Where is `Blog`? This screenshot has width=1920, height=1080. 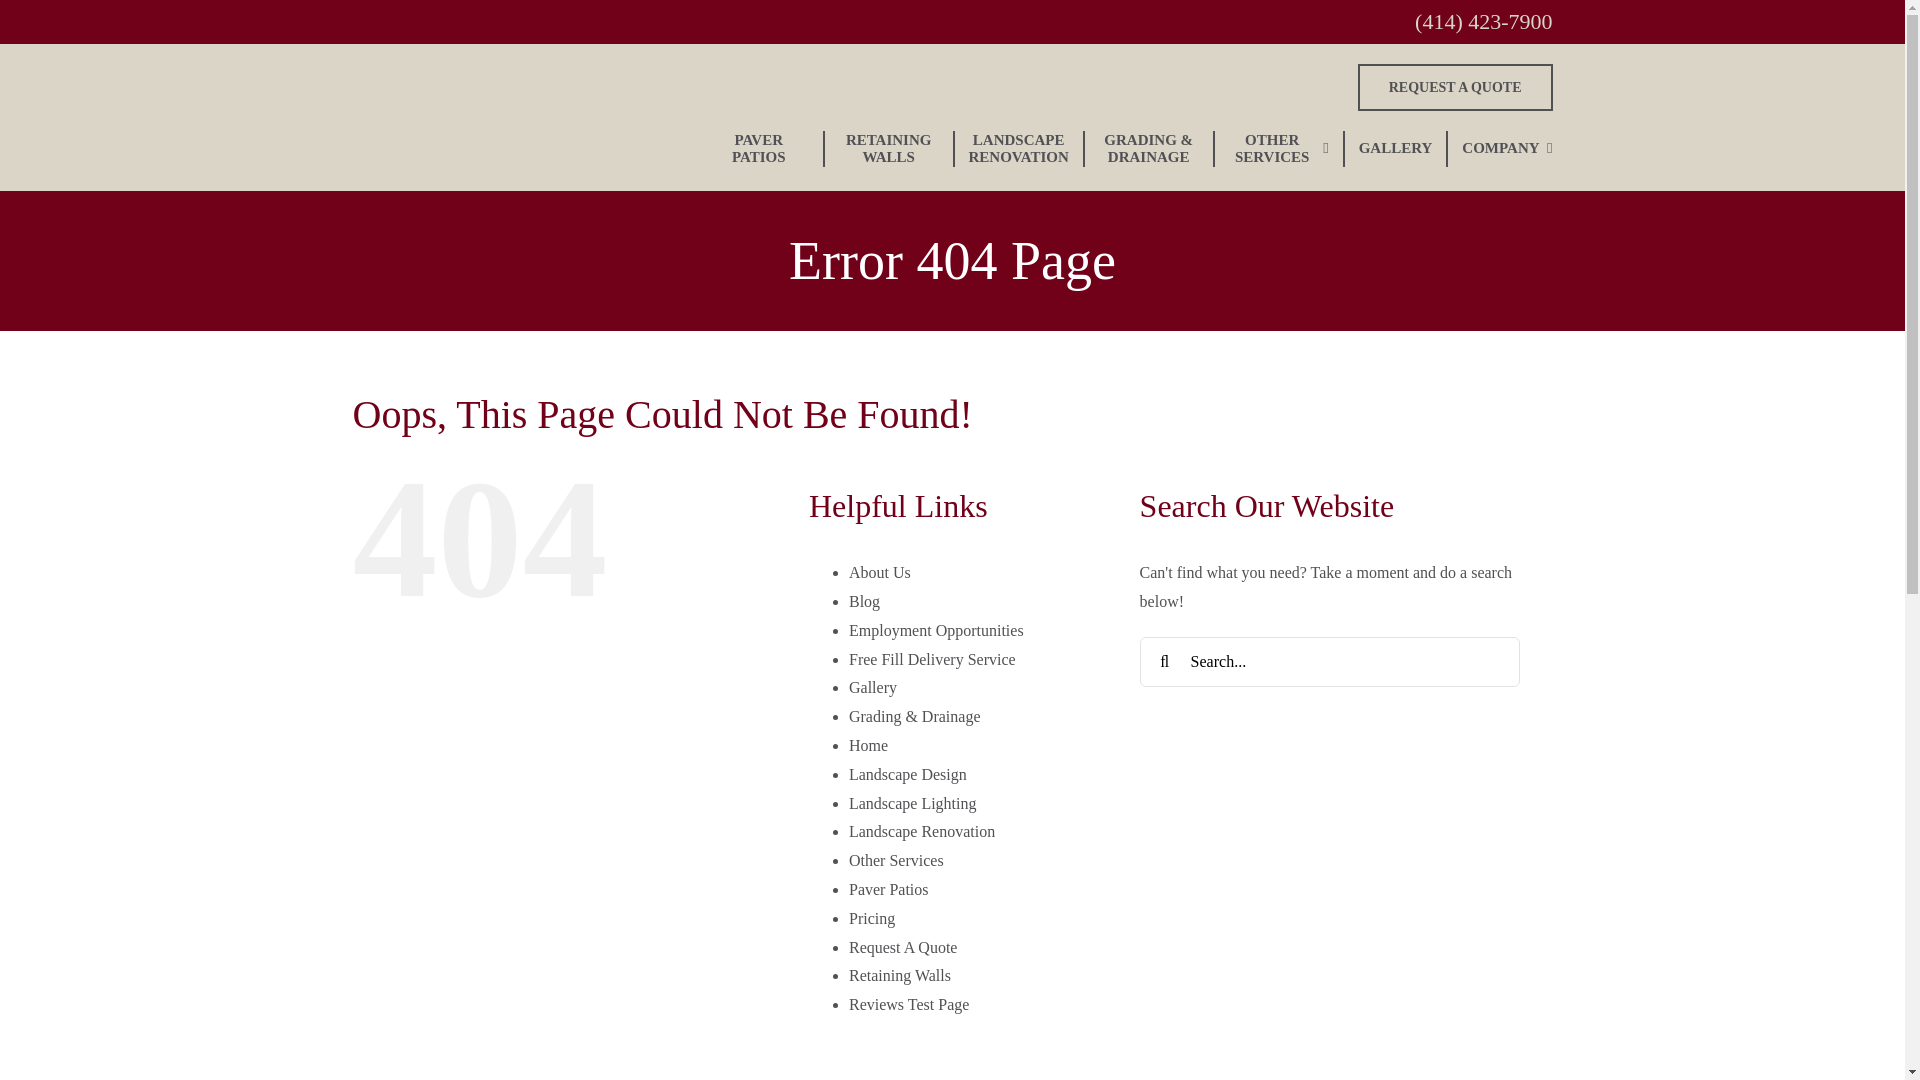 Blog is located at coordinates (864, 601).